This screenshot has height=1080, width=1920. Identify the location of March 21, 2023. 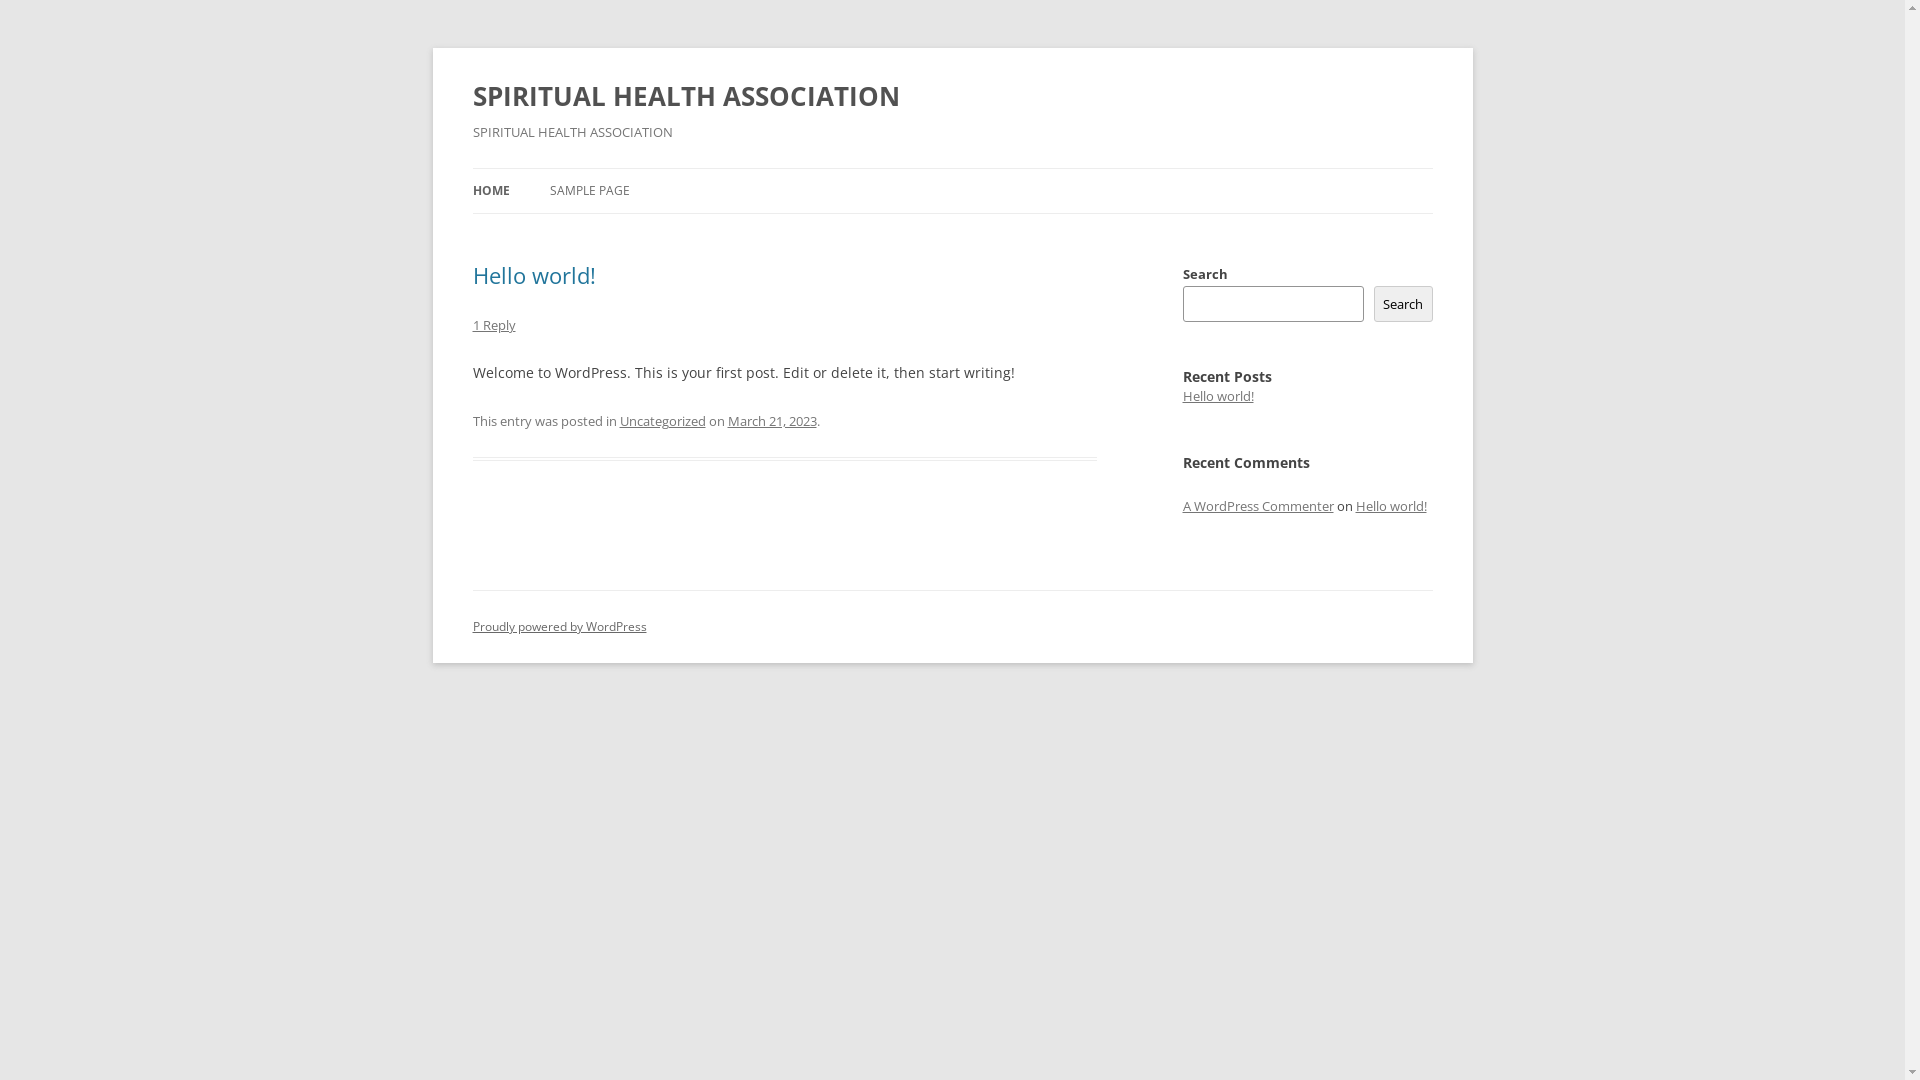
(772, 421).